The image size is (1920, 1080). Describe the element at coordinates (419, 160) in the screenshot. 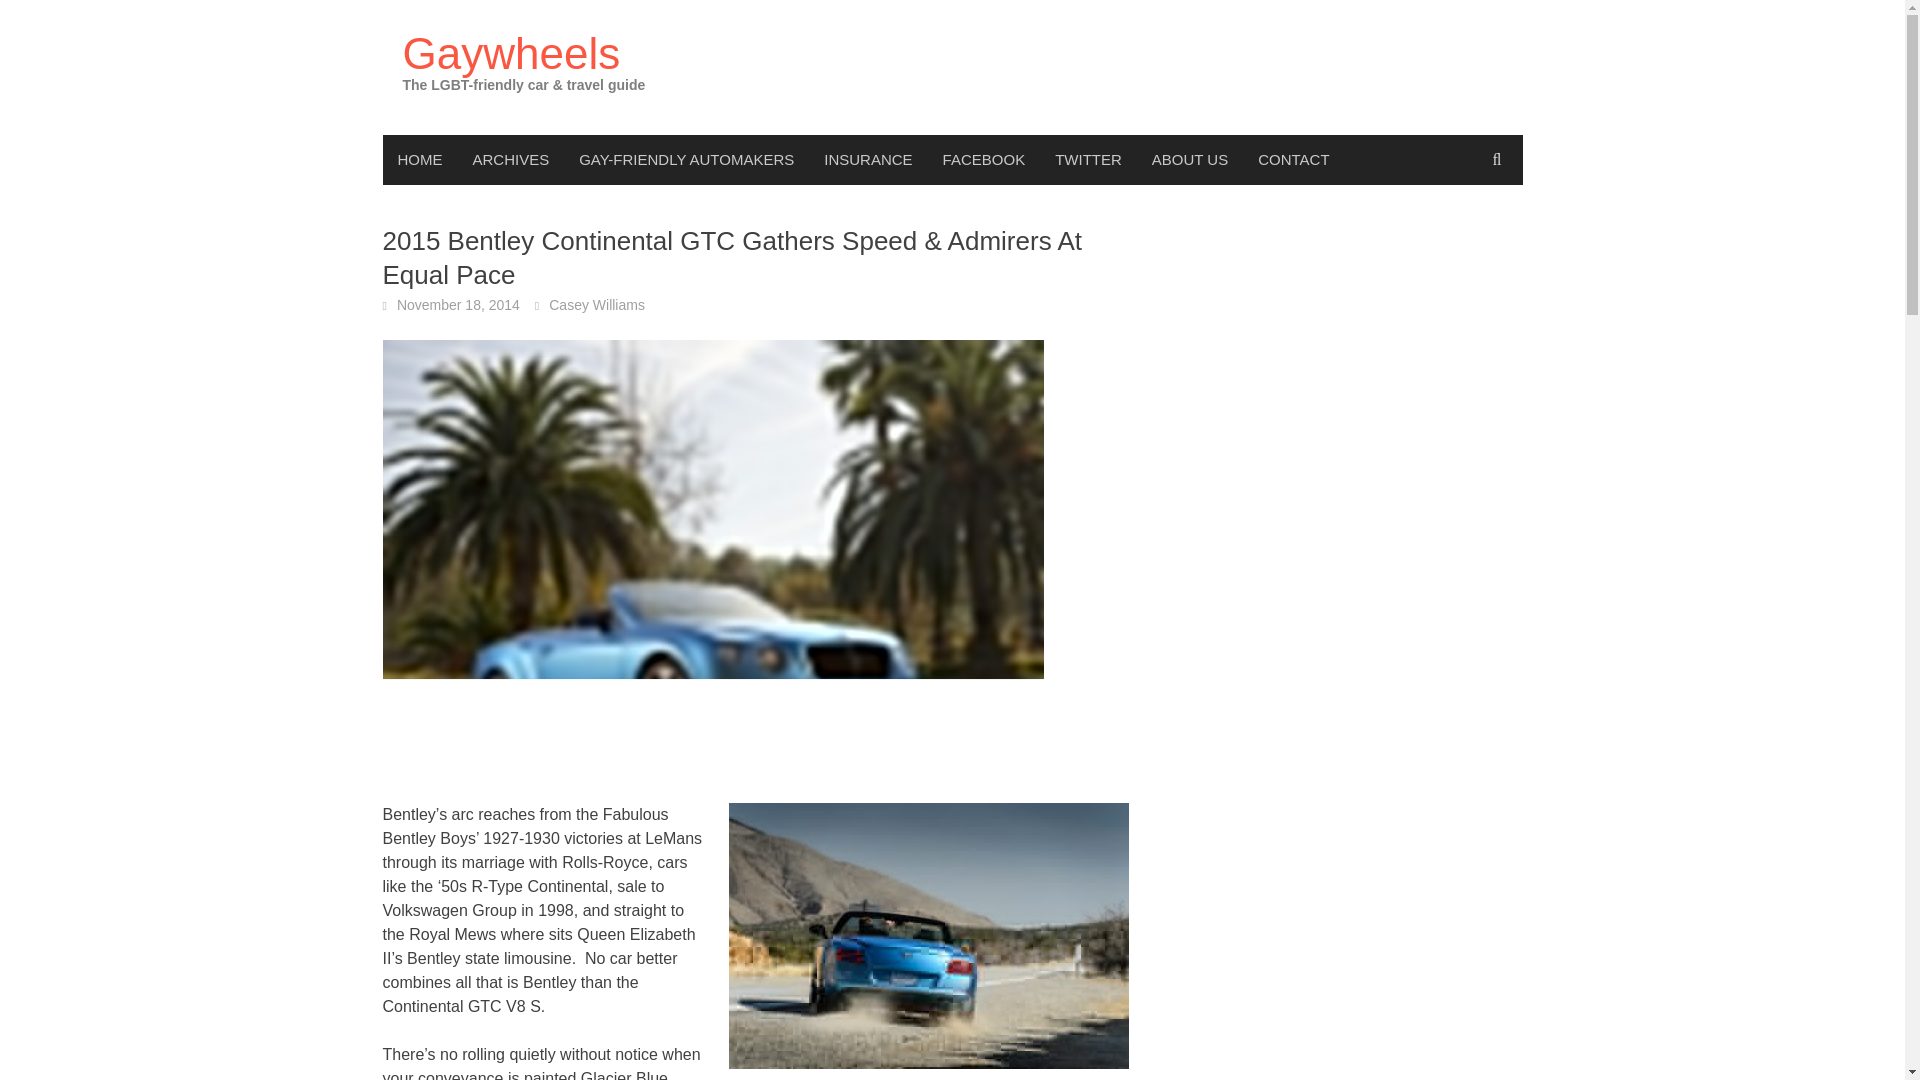

I see `HOME` at that location.